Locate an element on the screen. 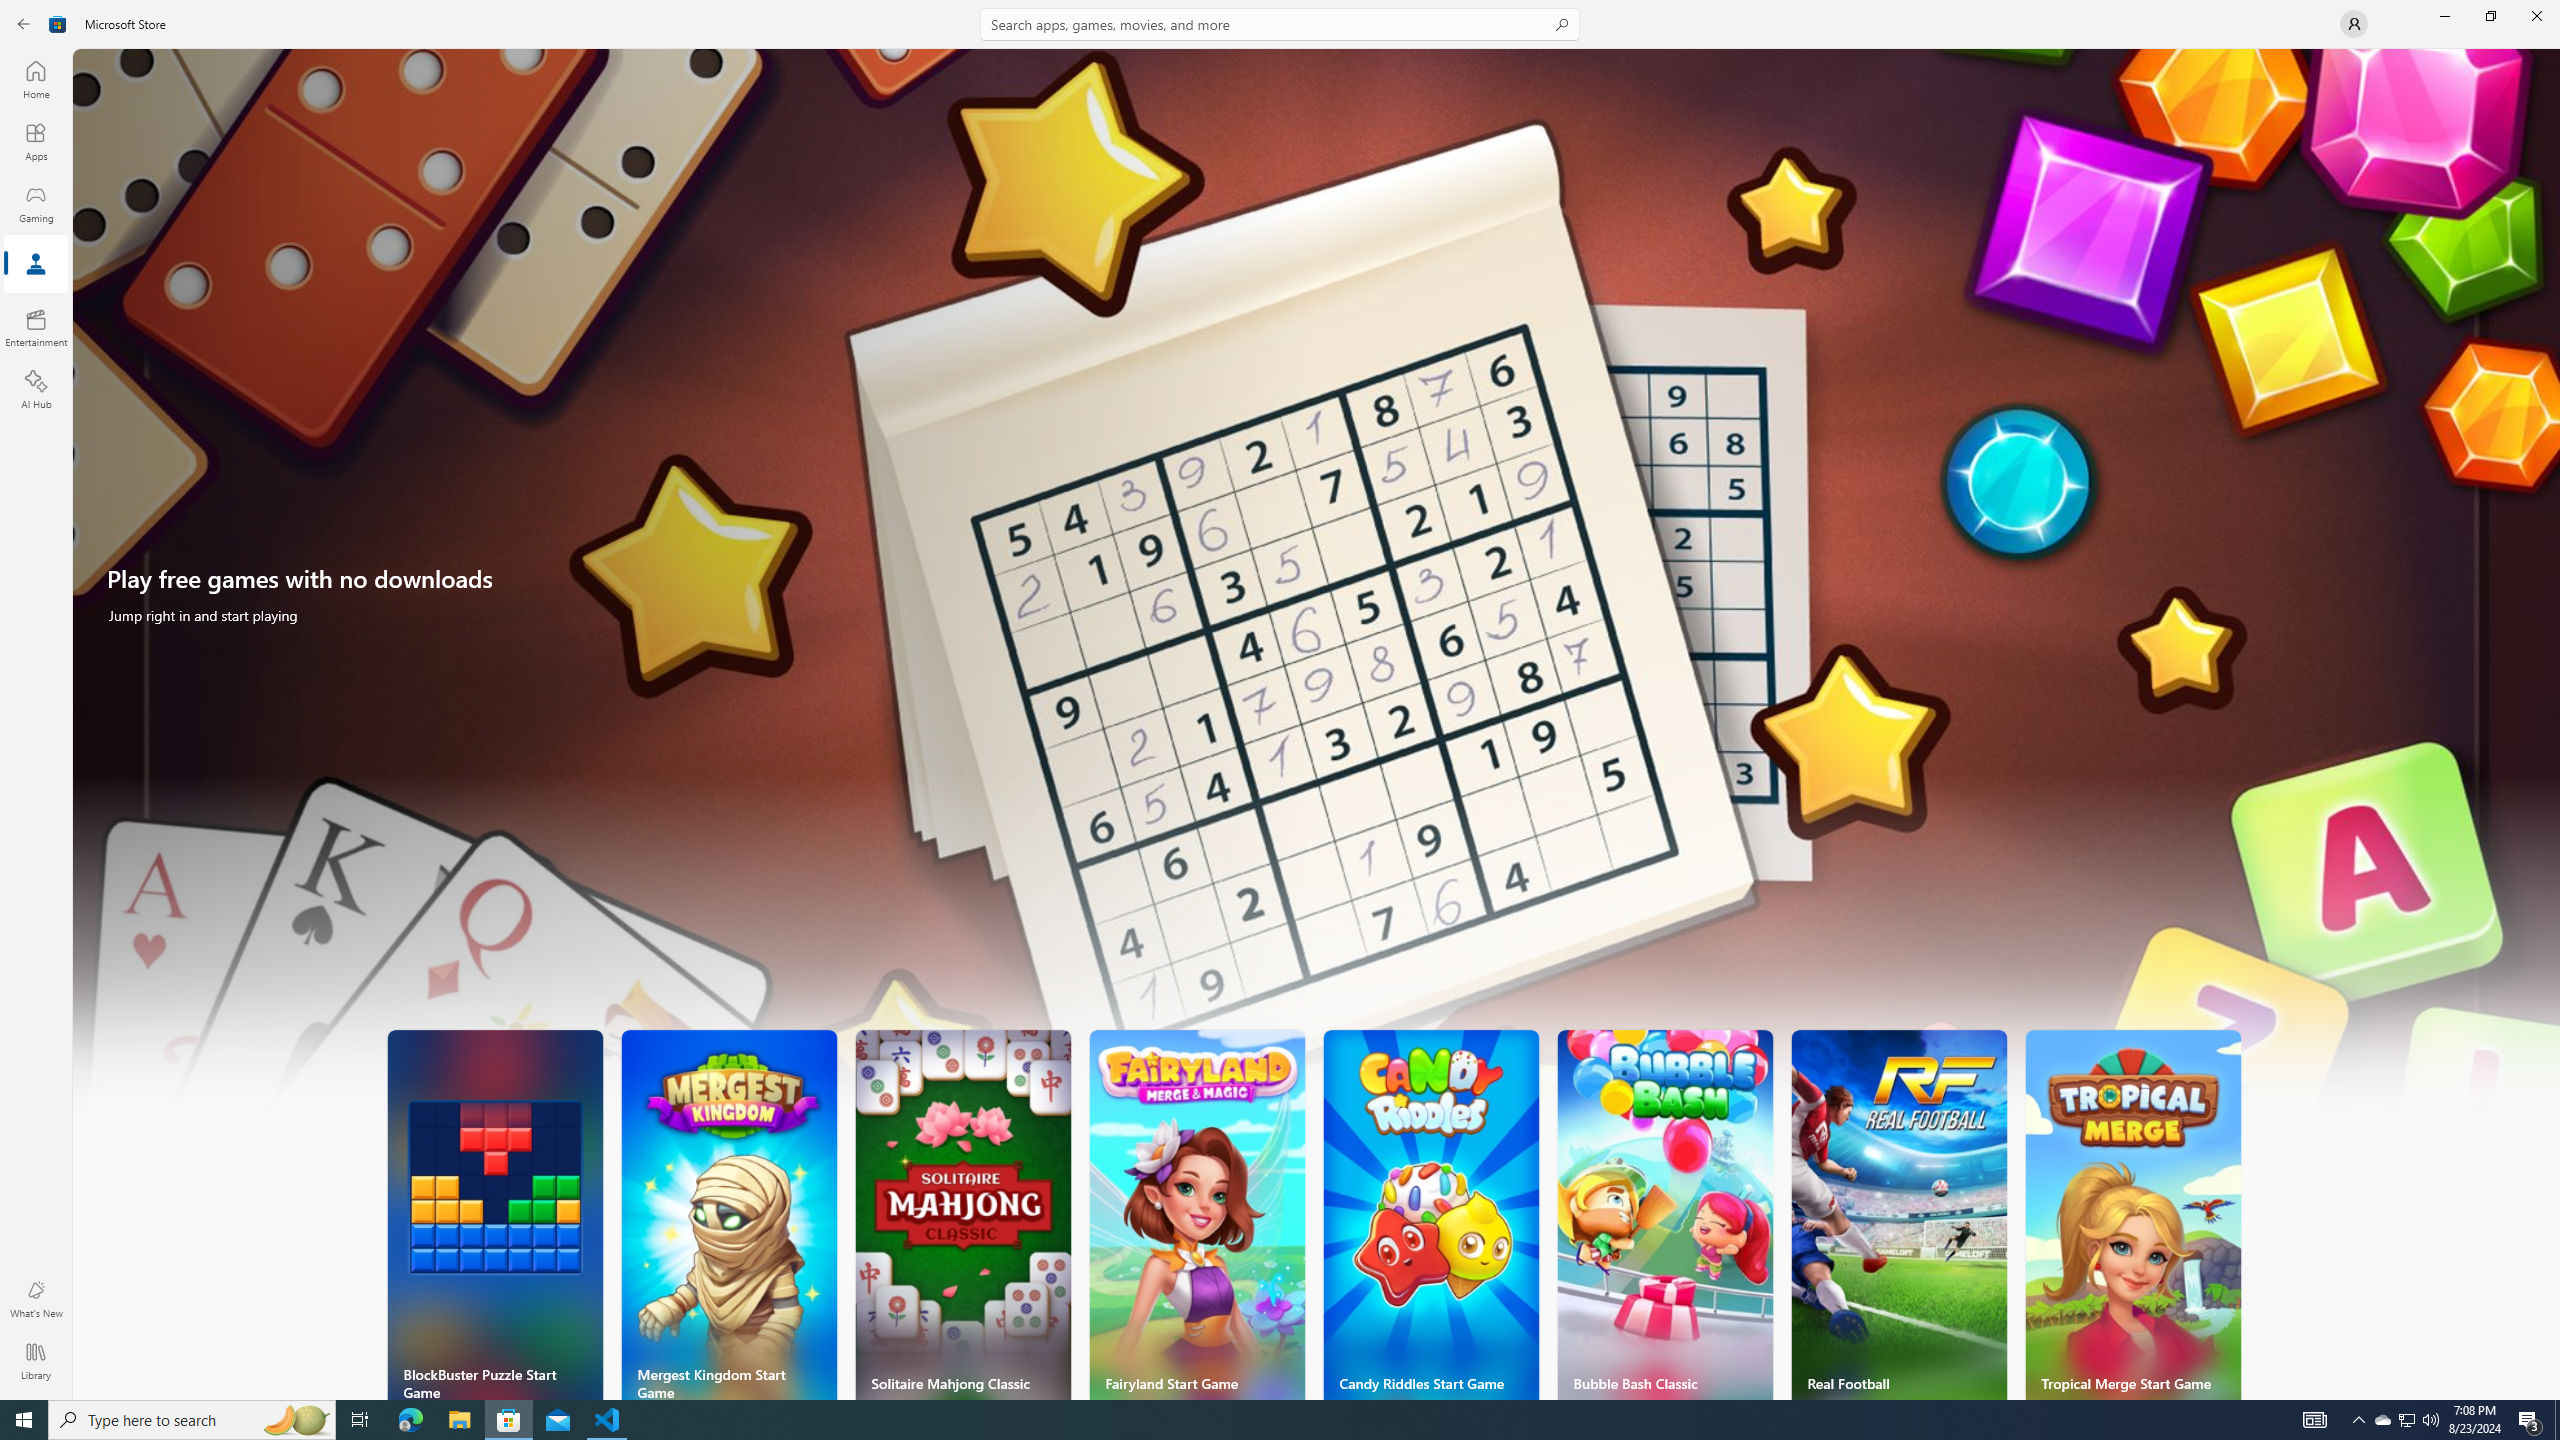 Image resolution: width=2560 pixels, height=1440 pixels. Home is located at coordinates (36, 79).